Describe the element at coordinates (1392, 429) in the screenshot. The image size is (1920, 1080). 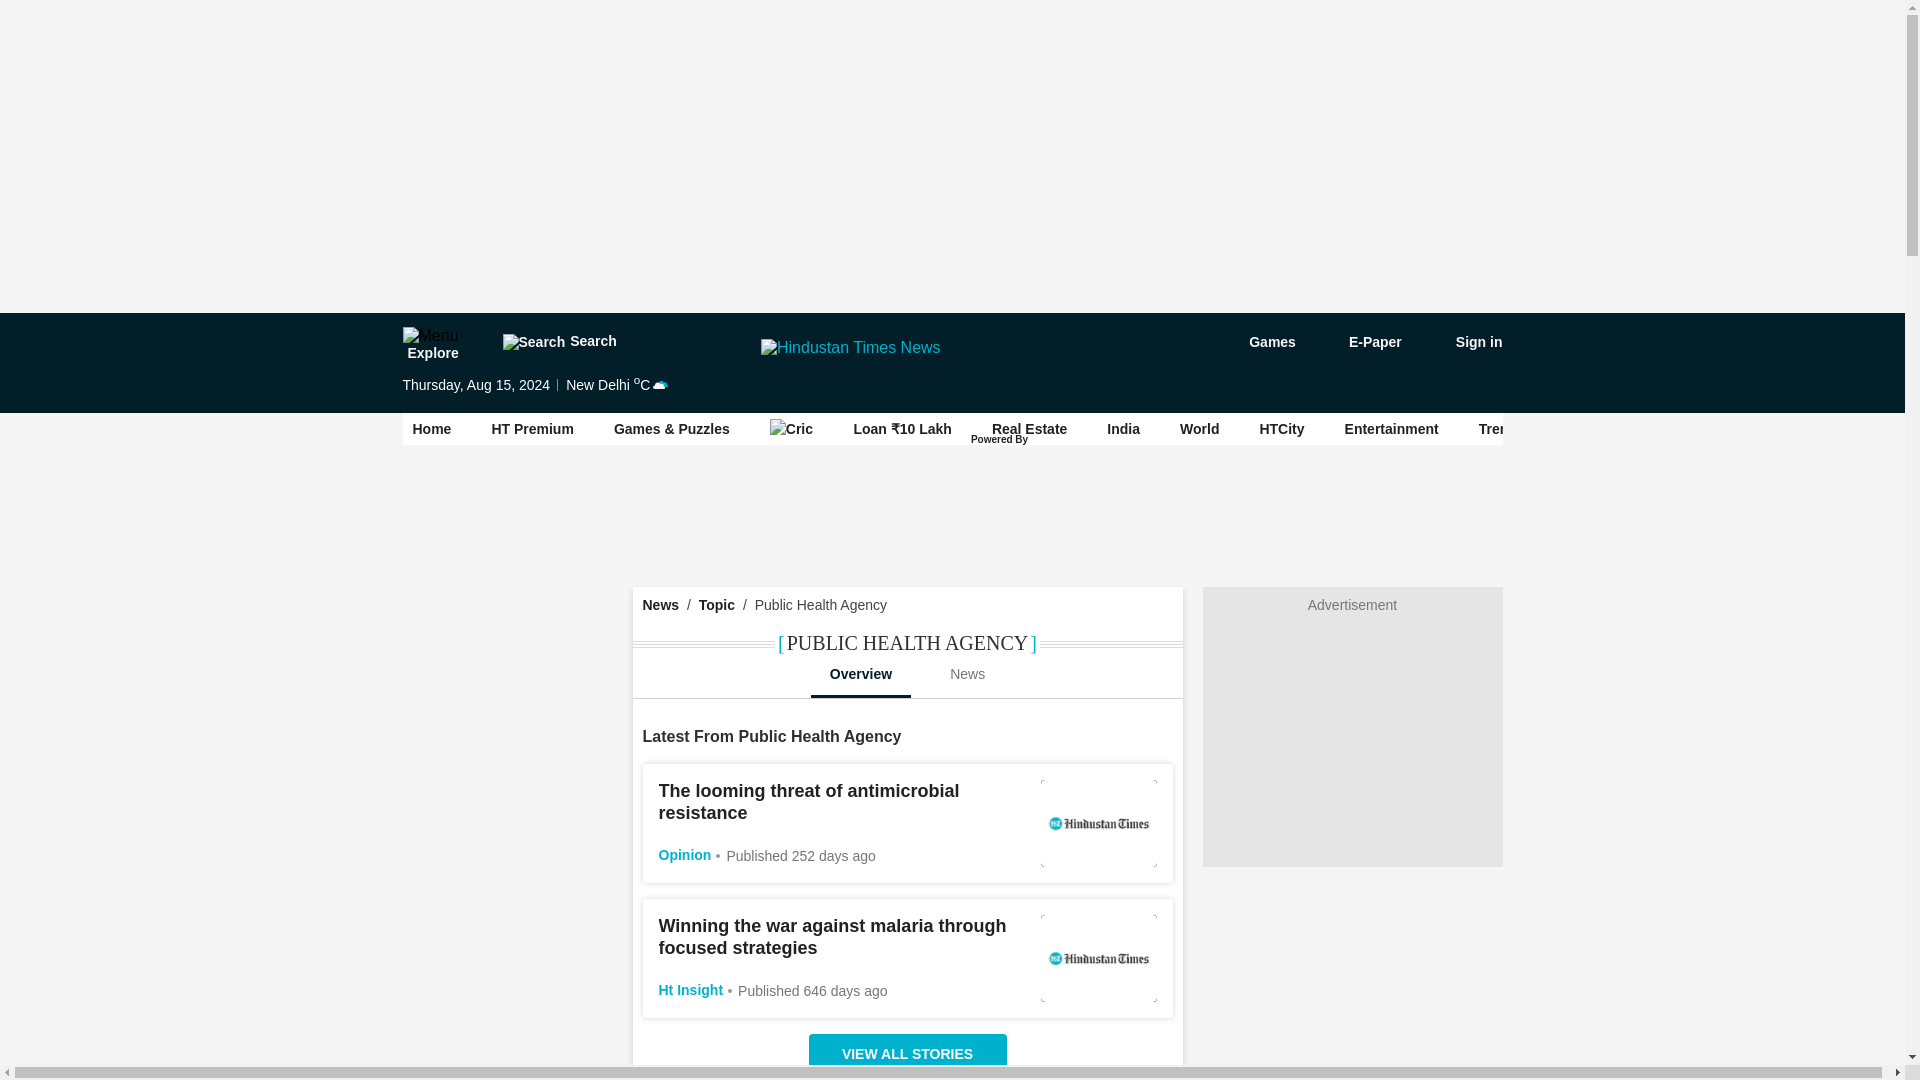
I see `Entertainment` at that location.